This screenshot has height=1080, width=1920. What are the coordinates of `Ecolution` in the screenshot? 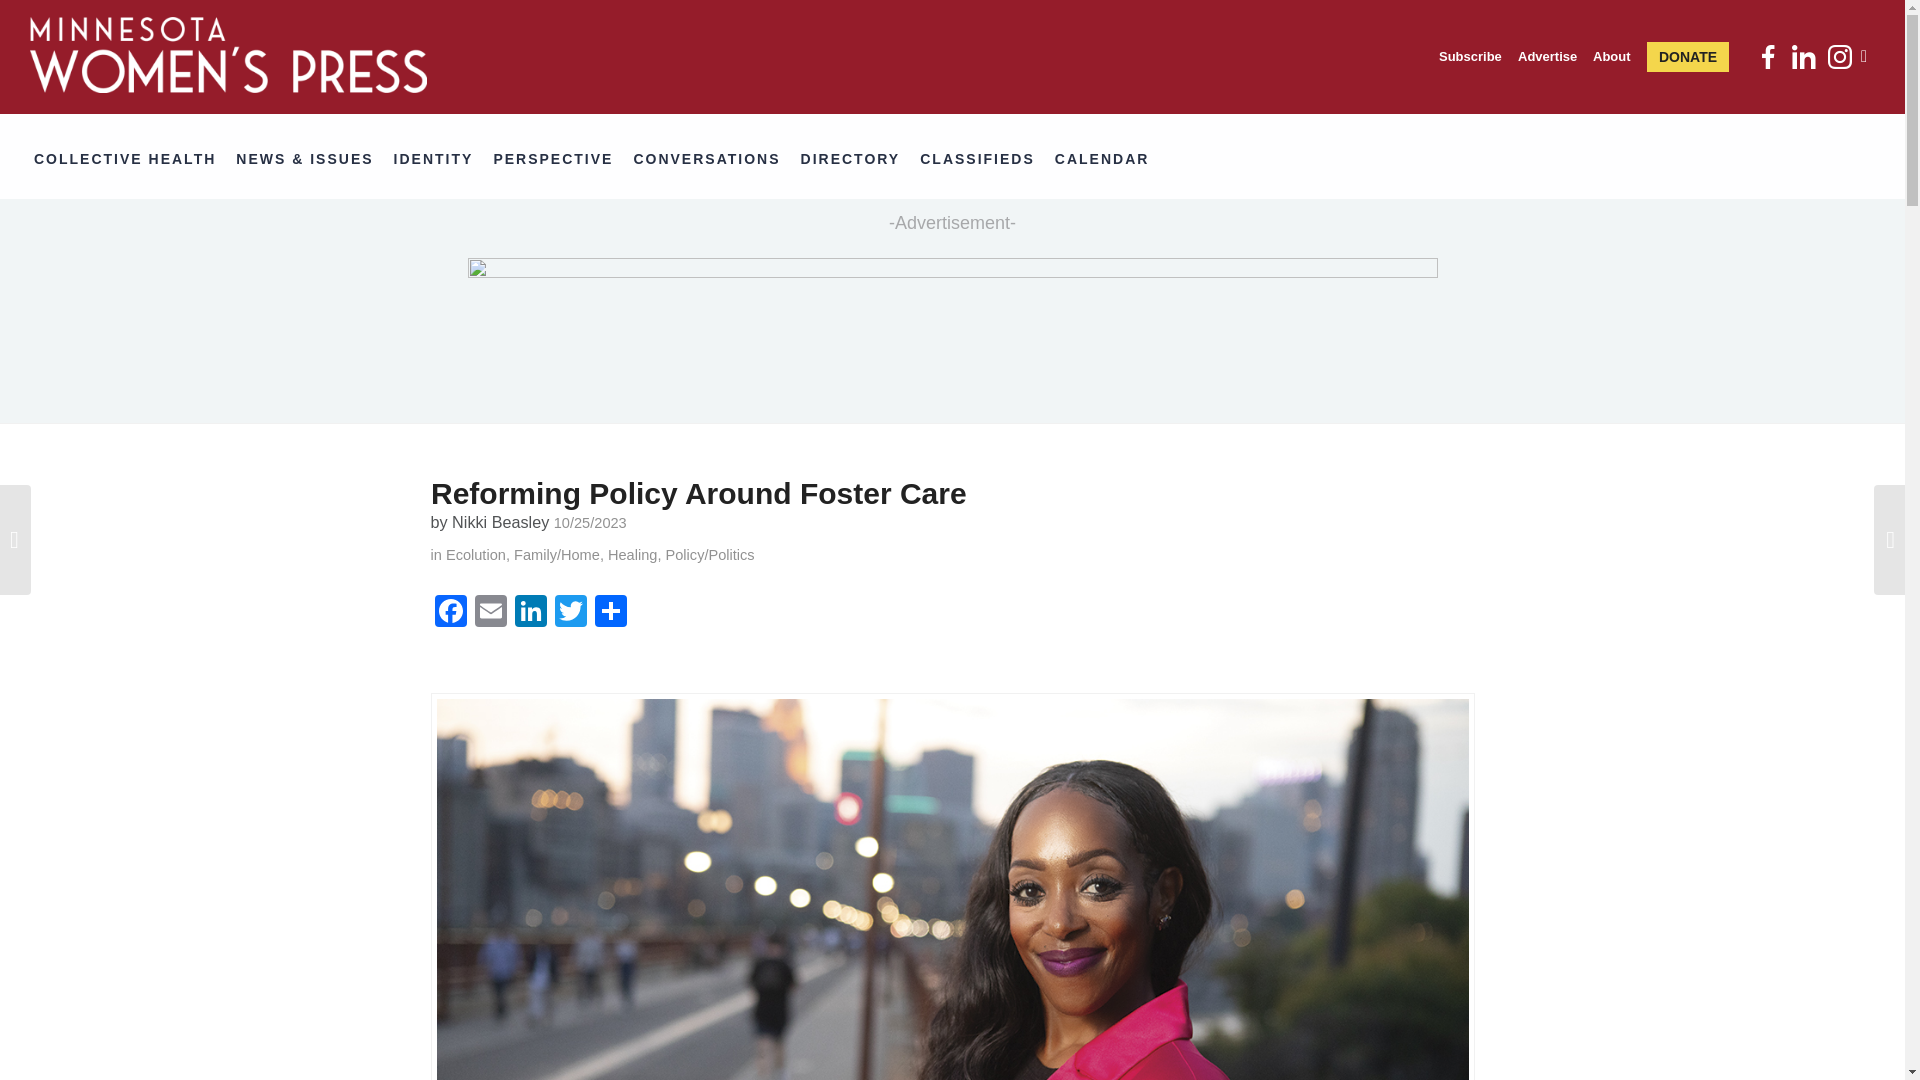 It's located at (476, 554).